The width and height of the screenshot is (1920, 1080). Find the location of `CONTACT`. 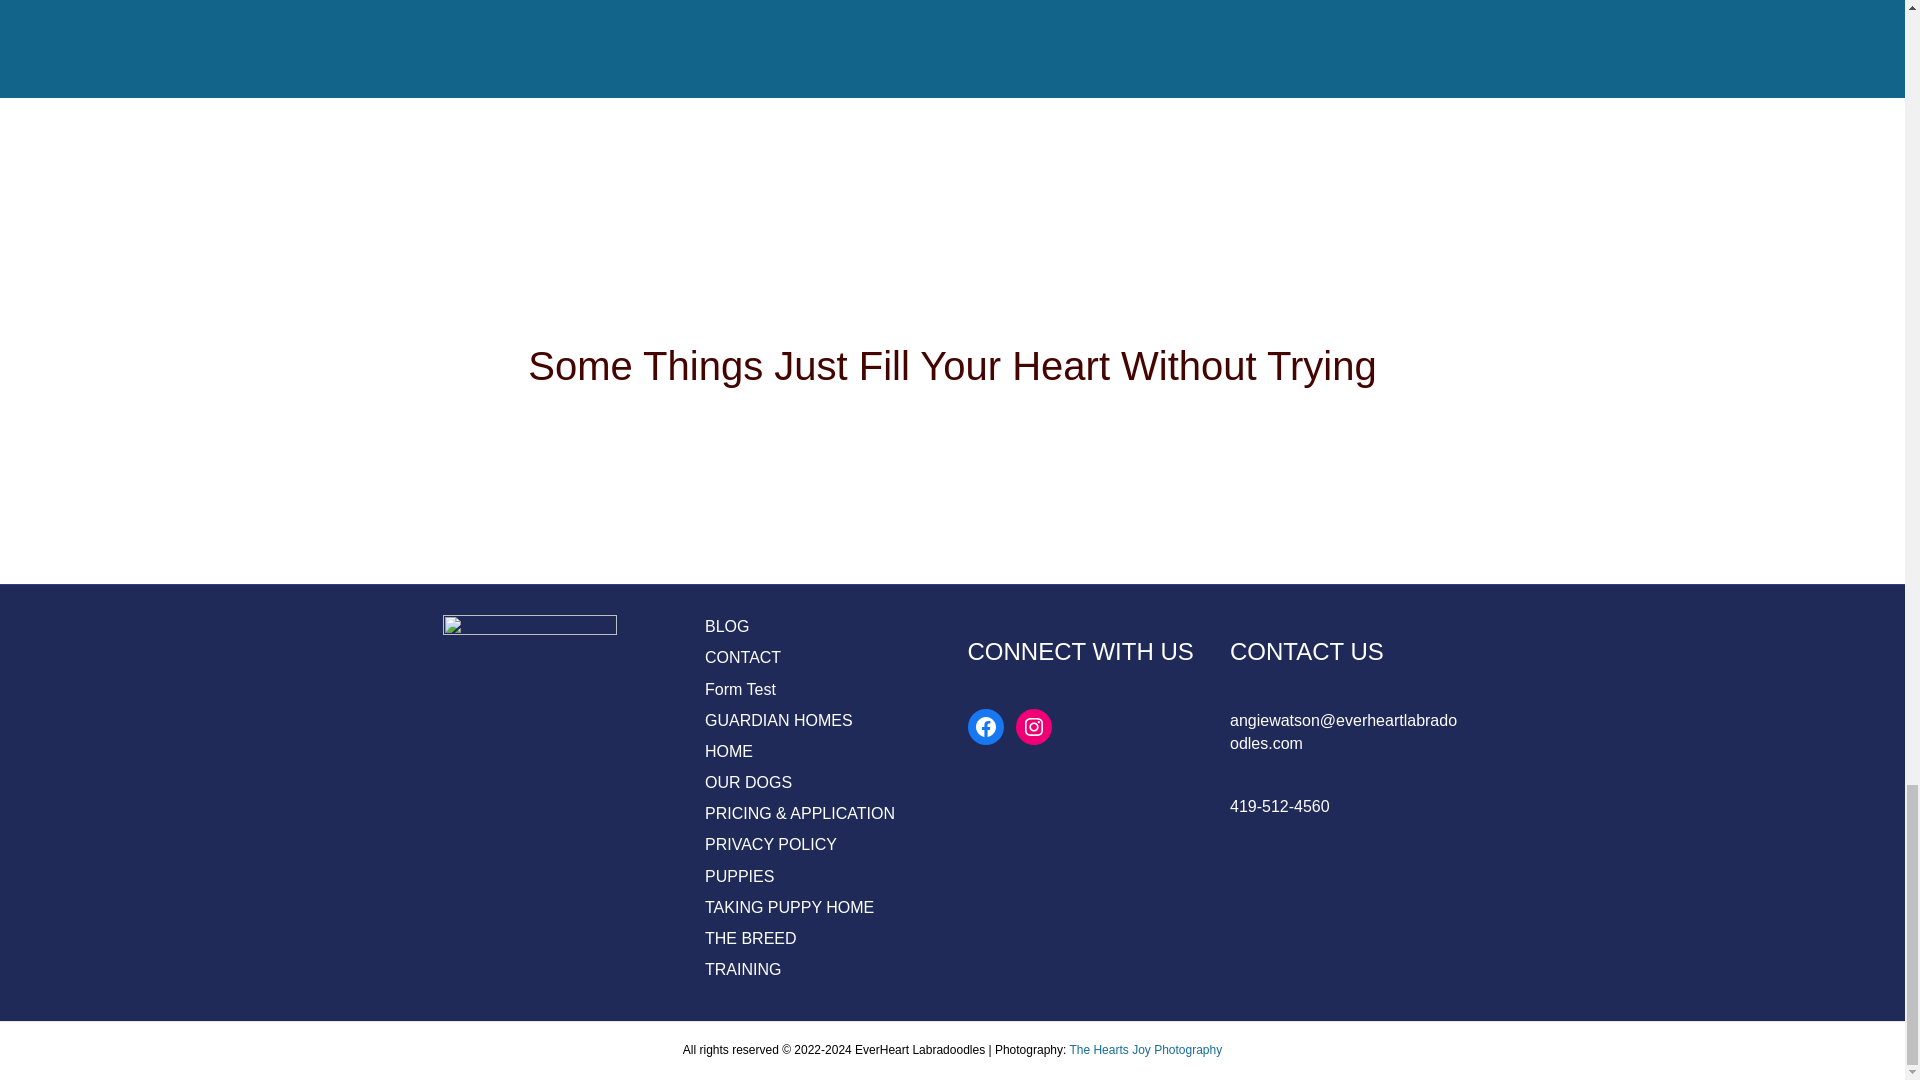

CONTACT is located at coordinates (742, 658).